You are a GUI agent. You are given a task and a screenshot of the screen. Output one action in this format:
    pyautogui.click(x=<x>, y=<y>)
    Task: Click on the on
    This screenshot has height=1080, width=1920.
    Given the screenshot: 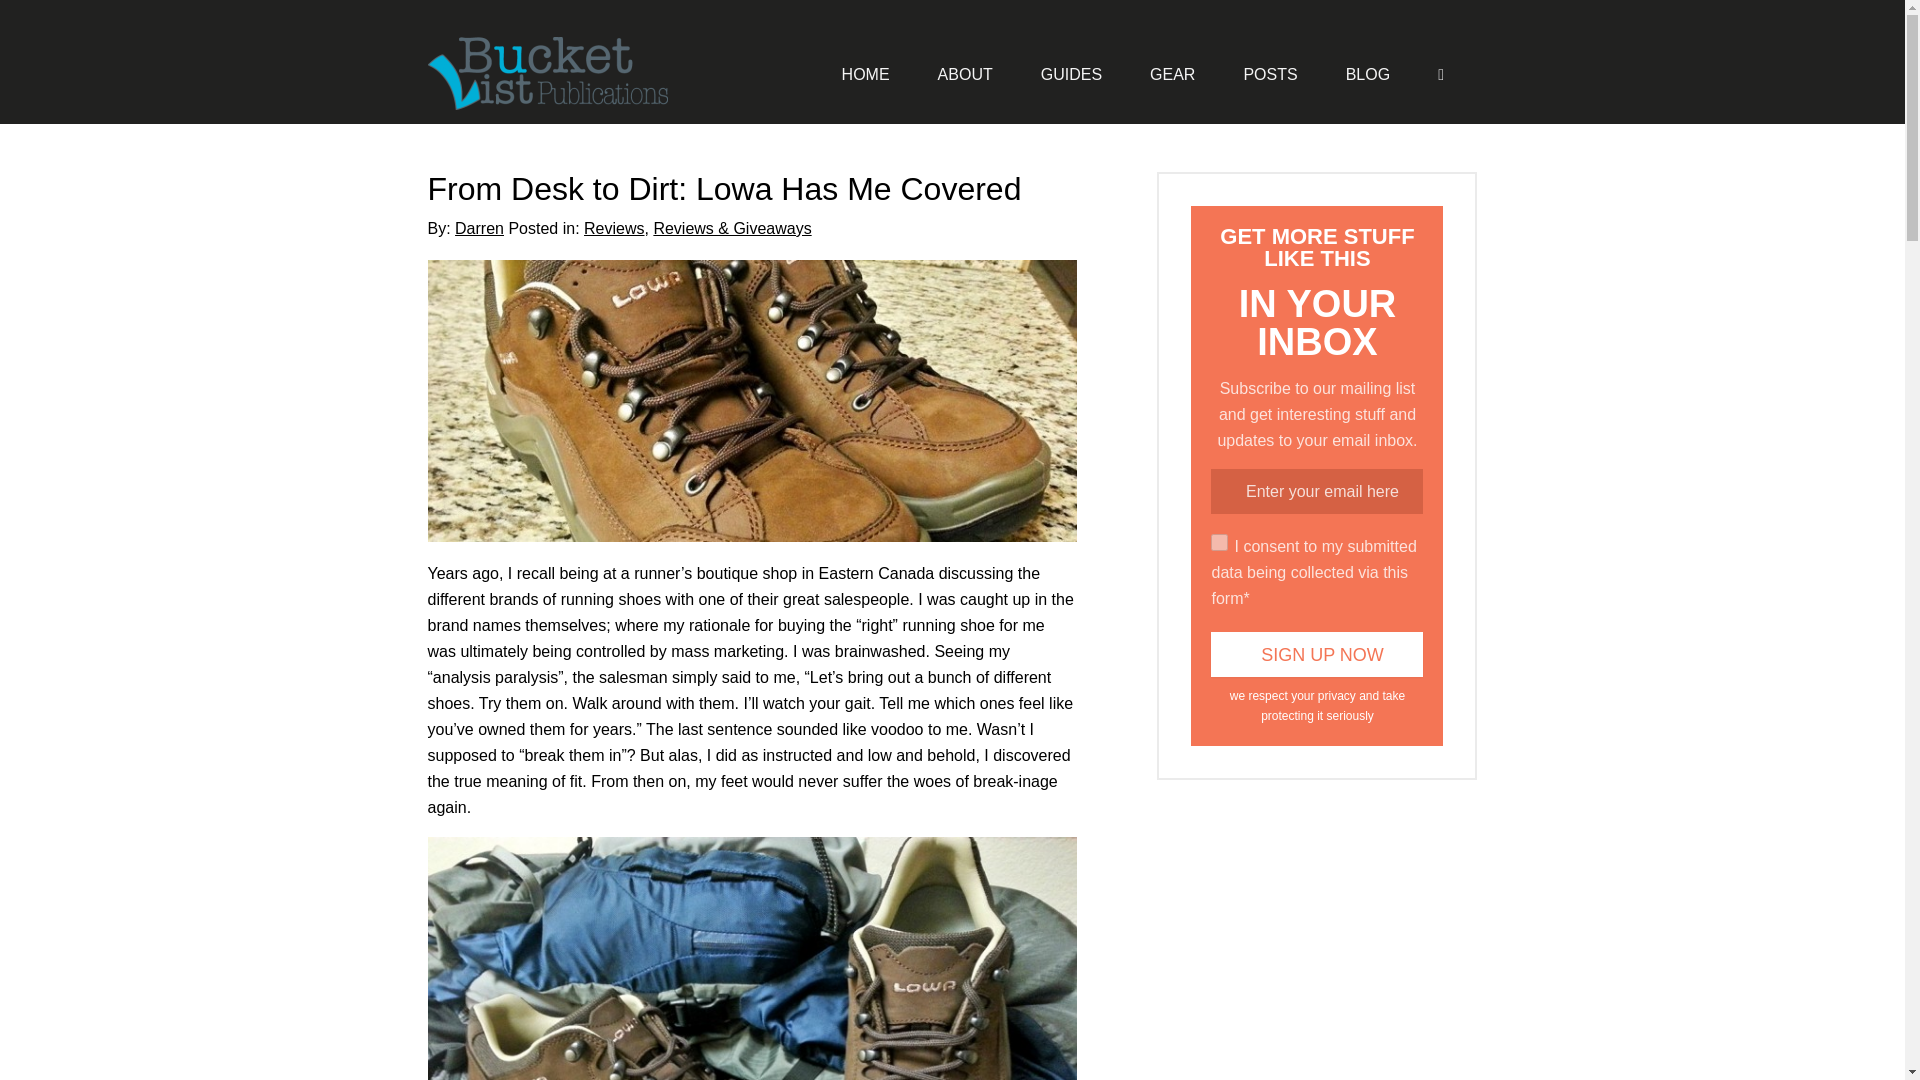 What is the action you would take?
    pyautogui.click(x=1220, y=542)
    